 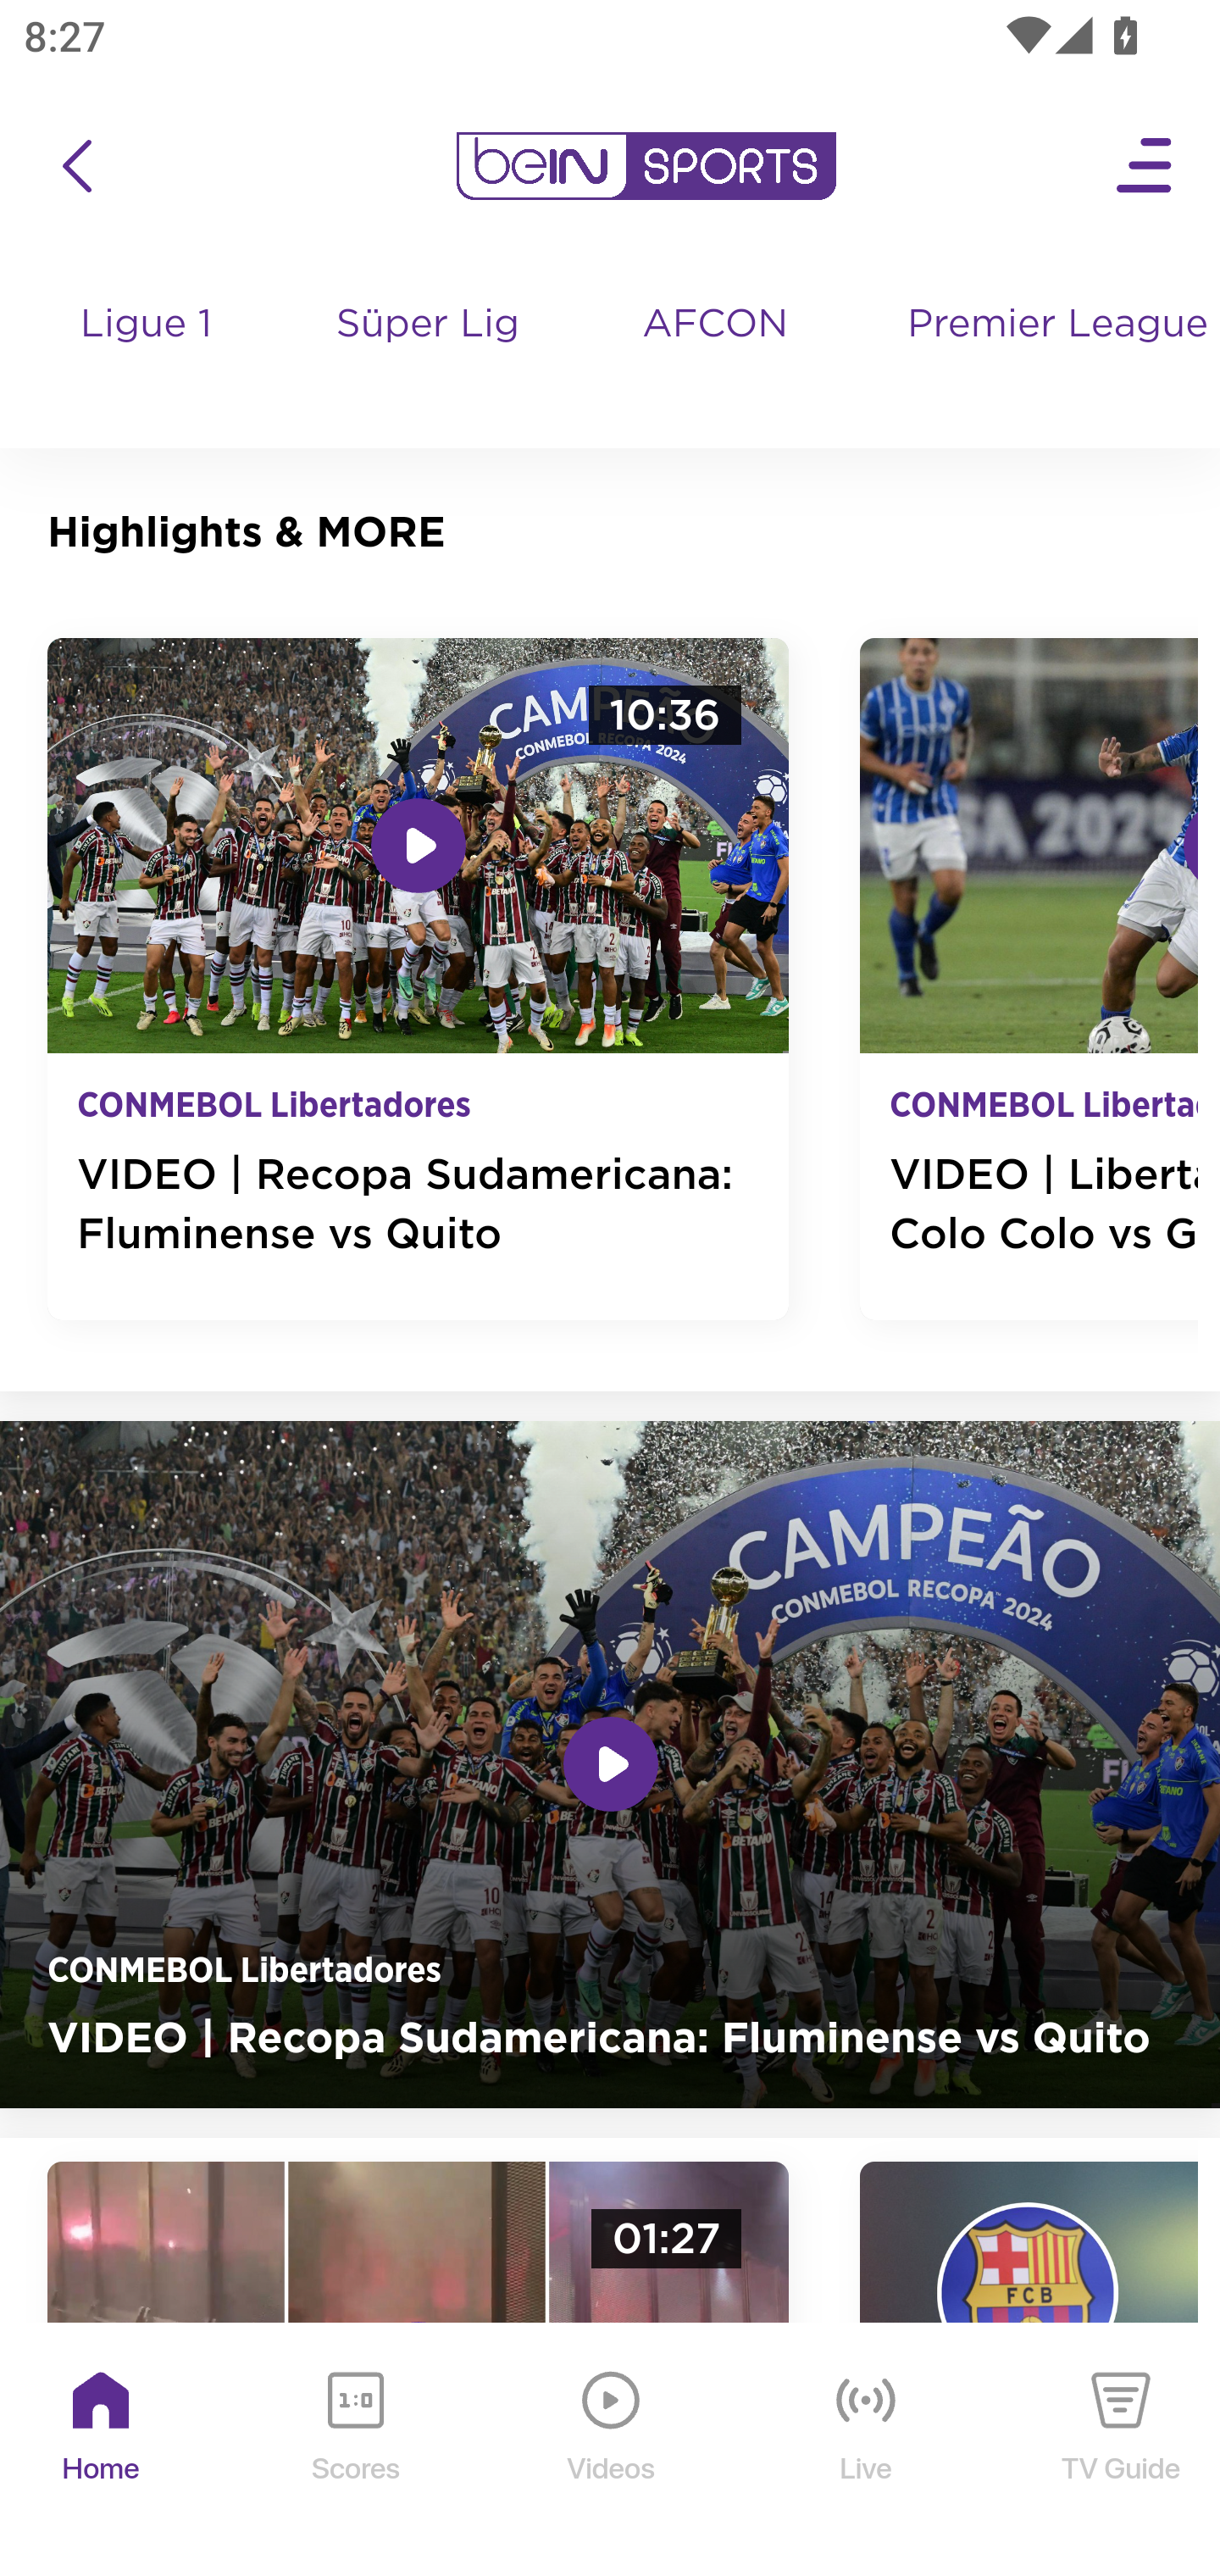 I want to click on Scores Scores Icon Scores, so click(x=355, y=2451).